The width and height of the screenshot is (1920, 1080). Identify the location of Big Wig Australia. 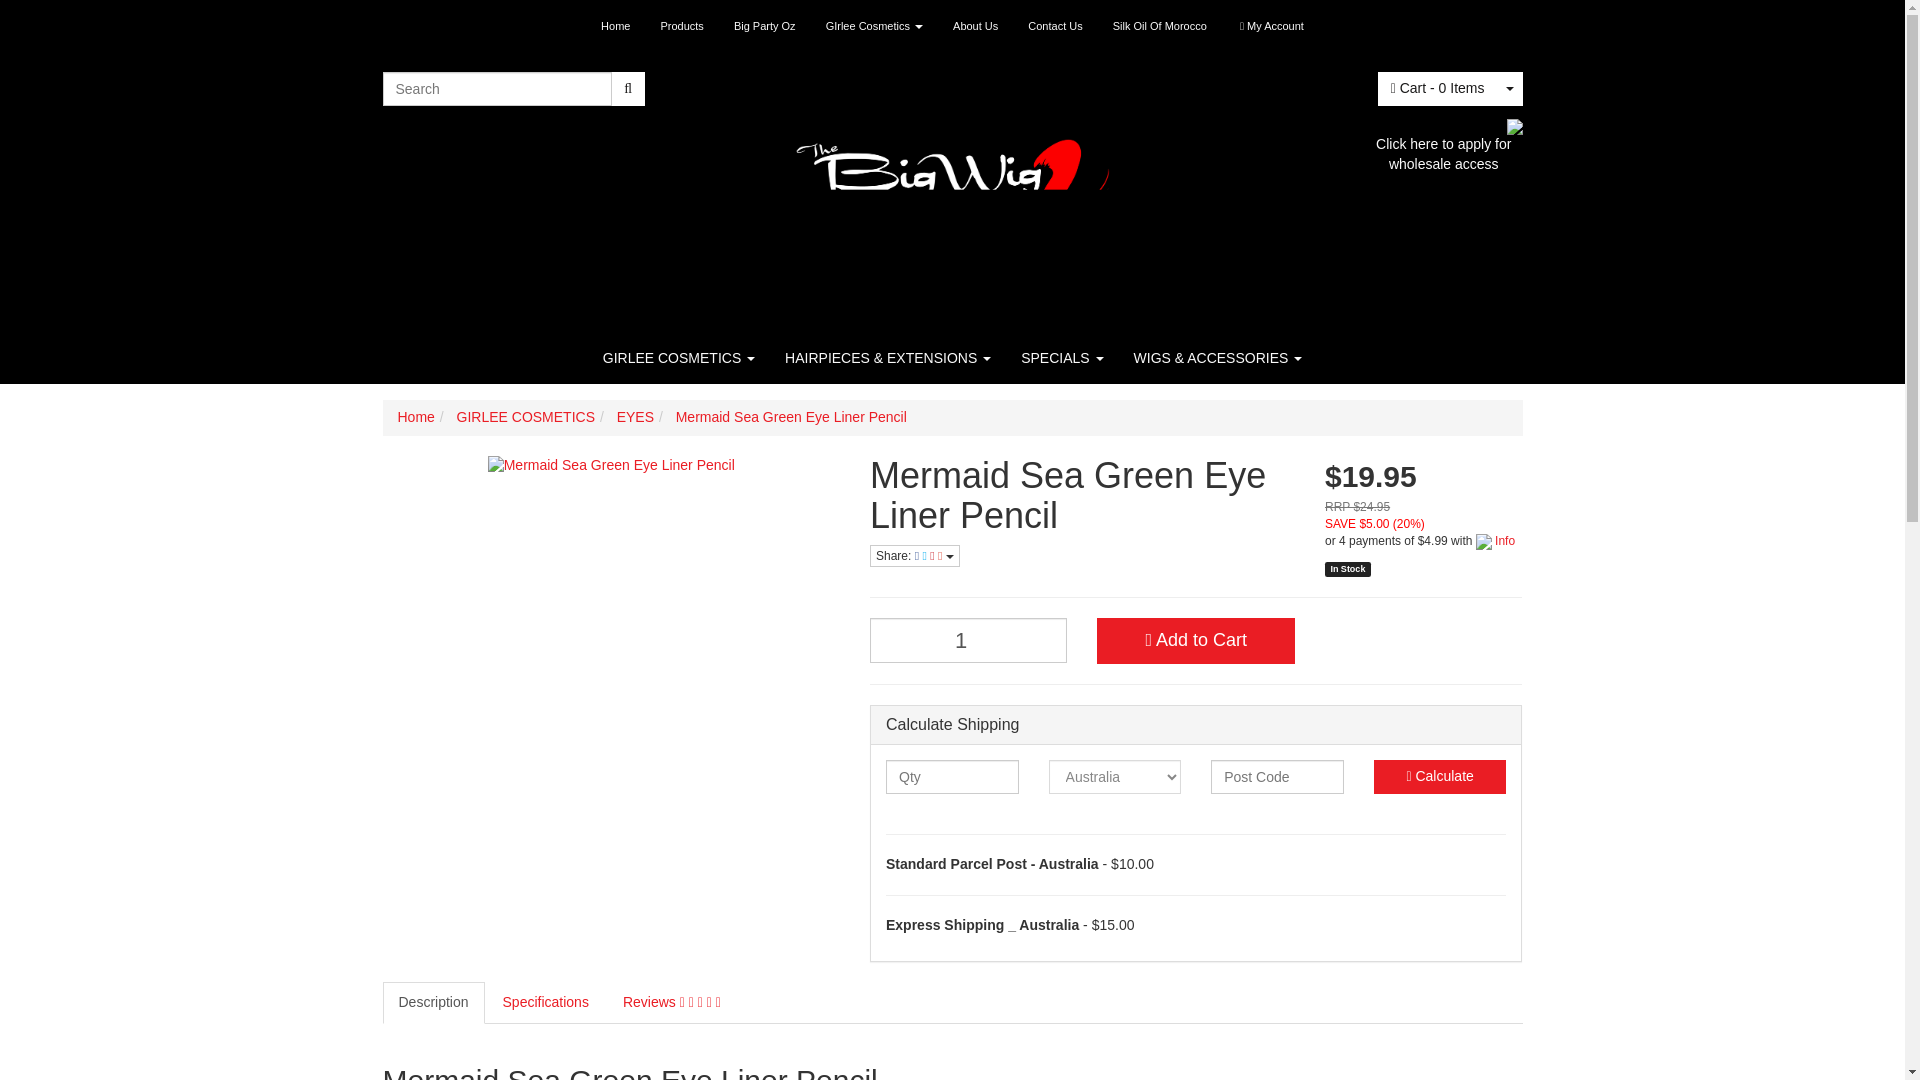
(952, 180).